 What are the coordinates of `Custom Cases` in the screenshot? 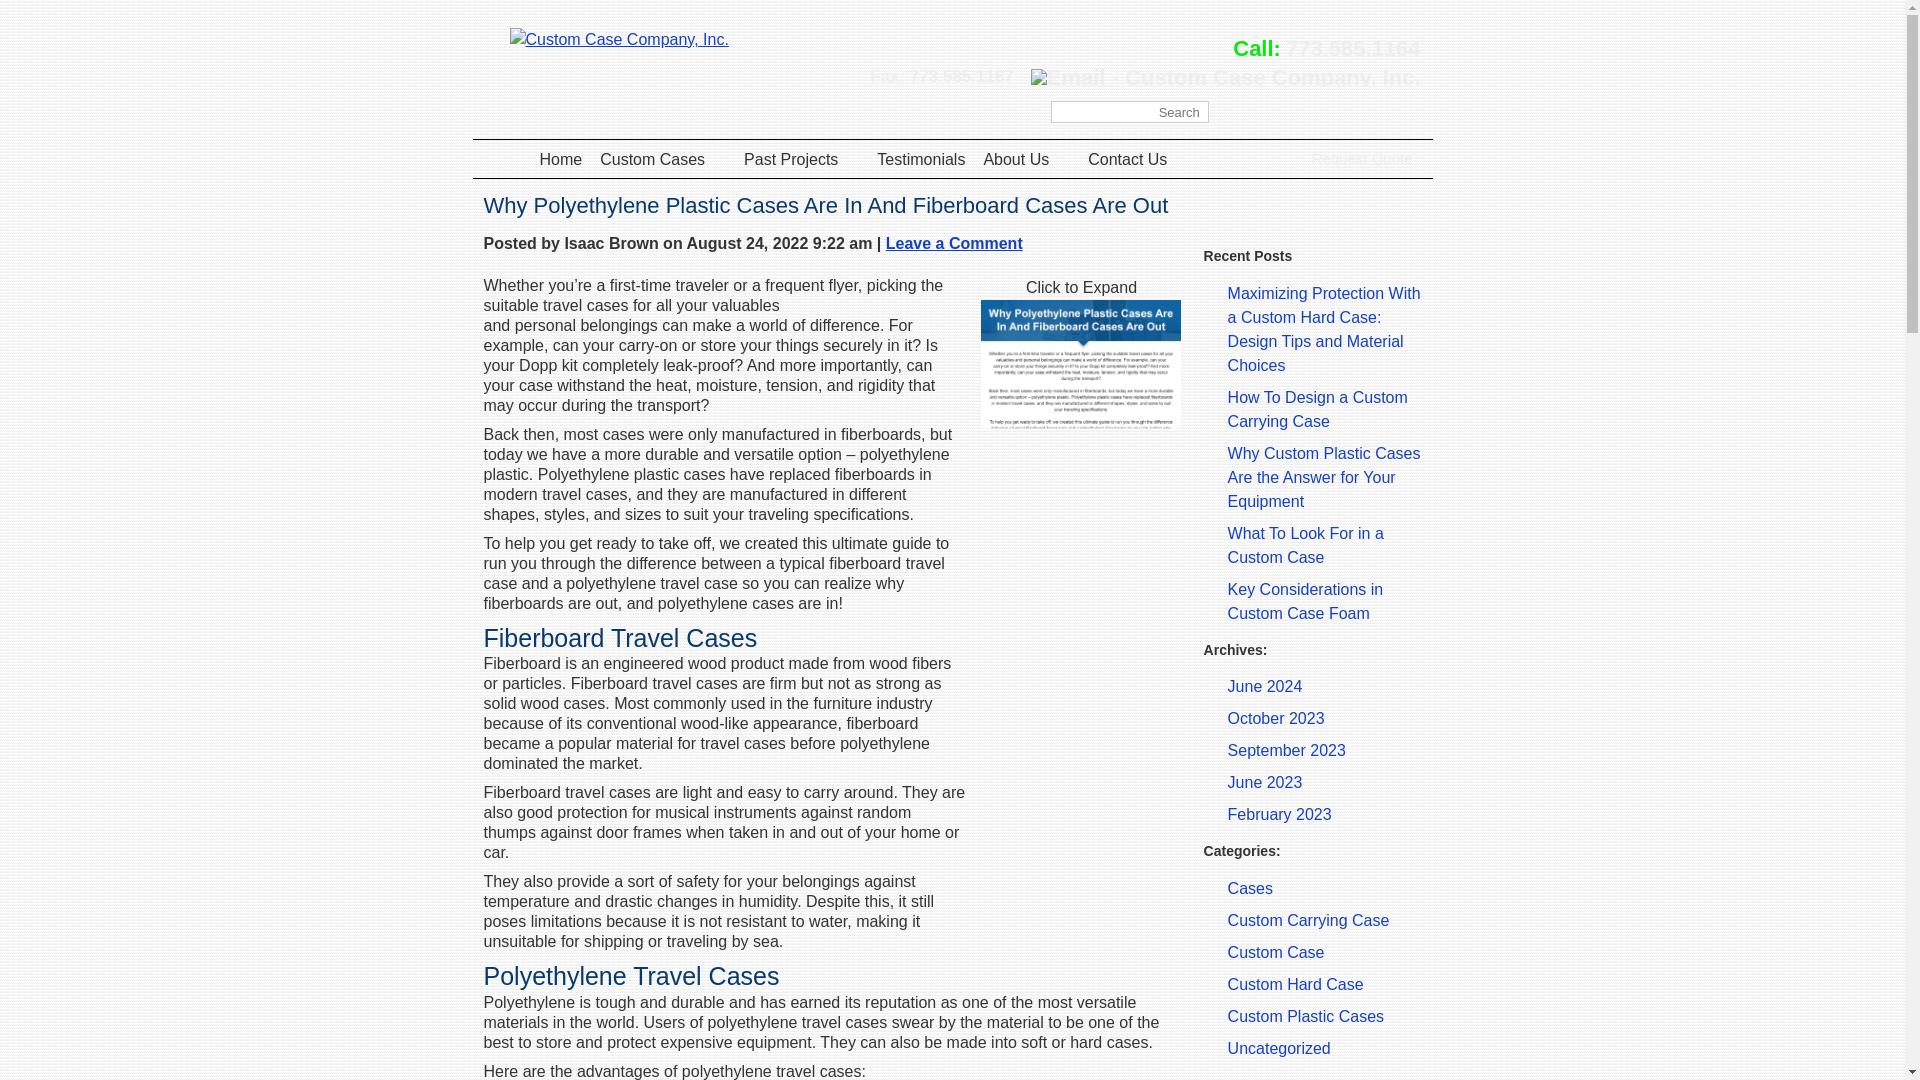 It's located at (662, 160).